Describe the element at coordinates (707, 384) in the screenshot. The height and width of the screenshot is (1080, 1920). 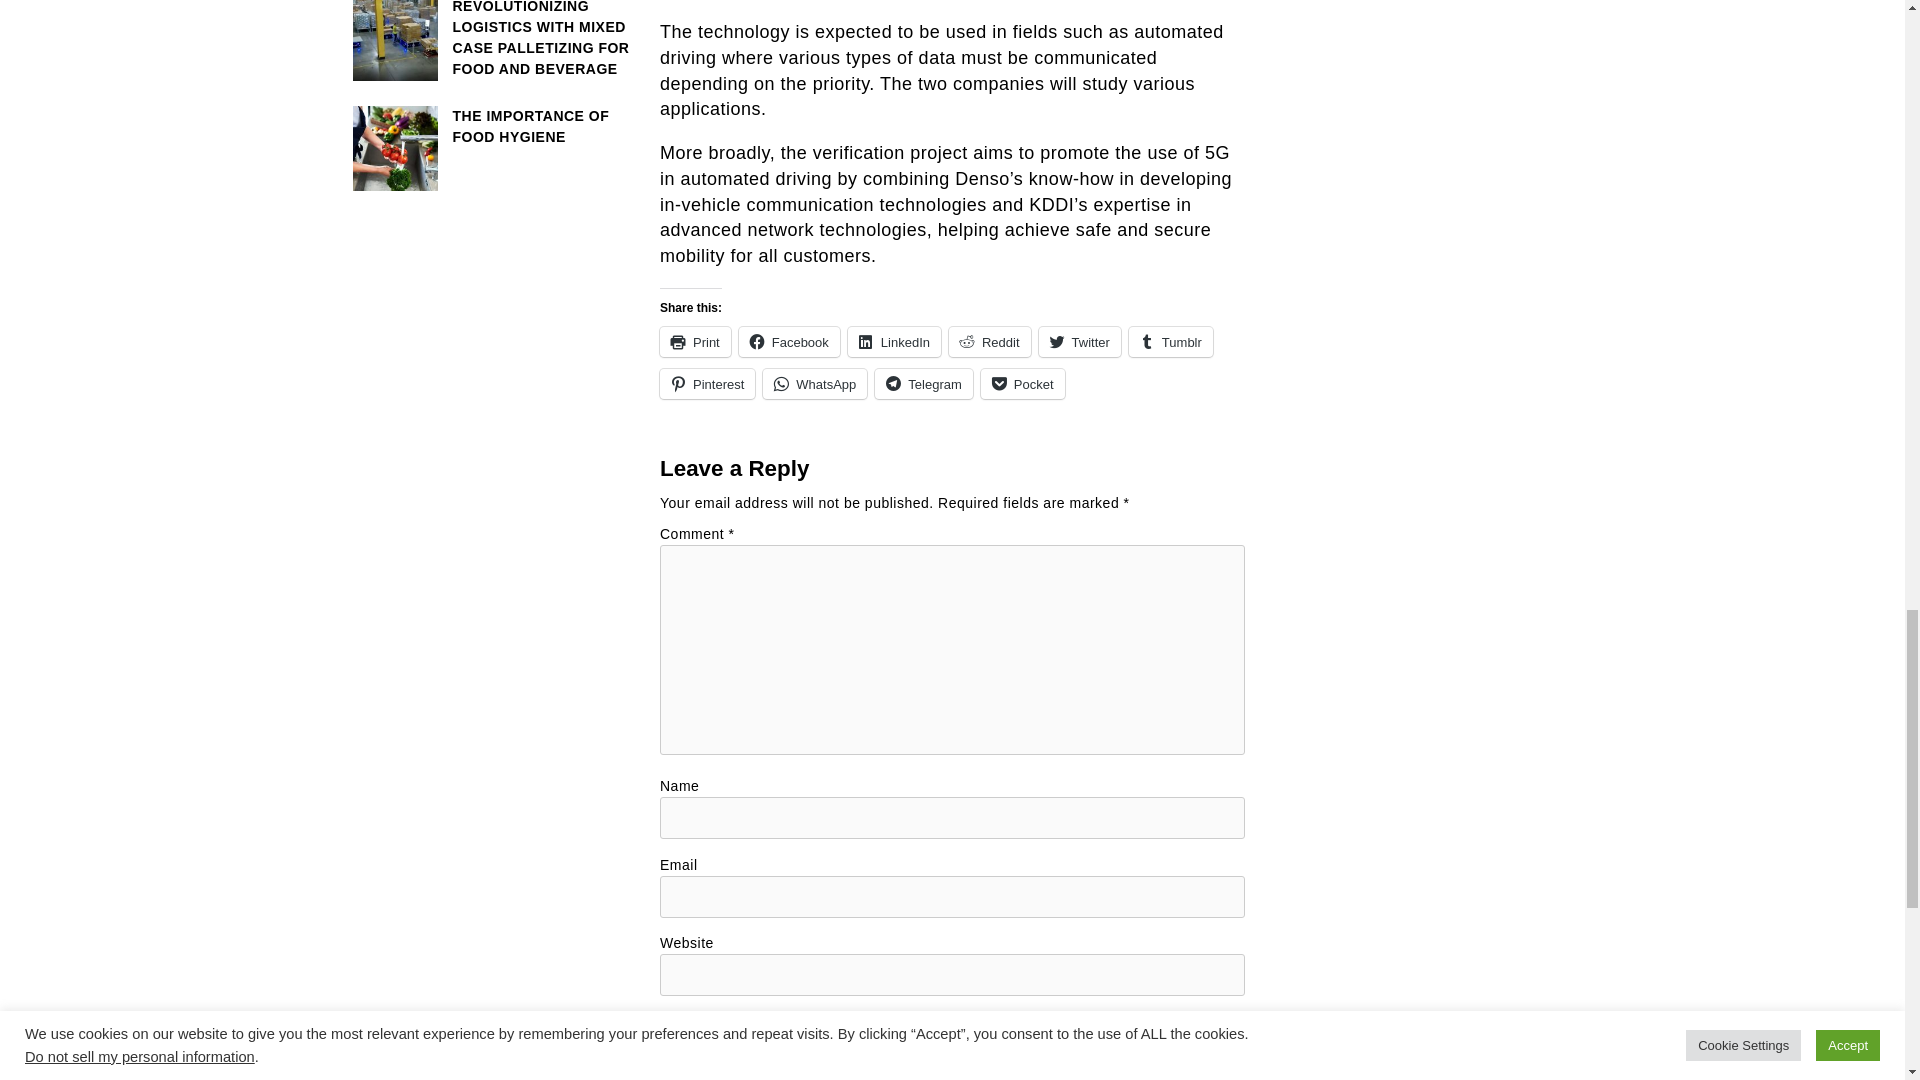
I see `Click to share on Pinterest` at that location.